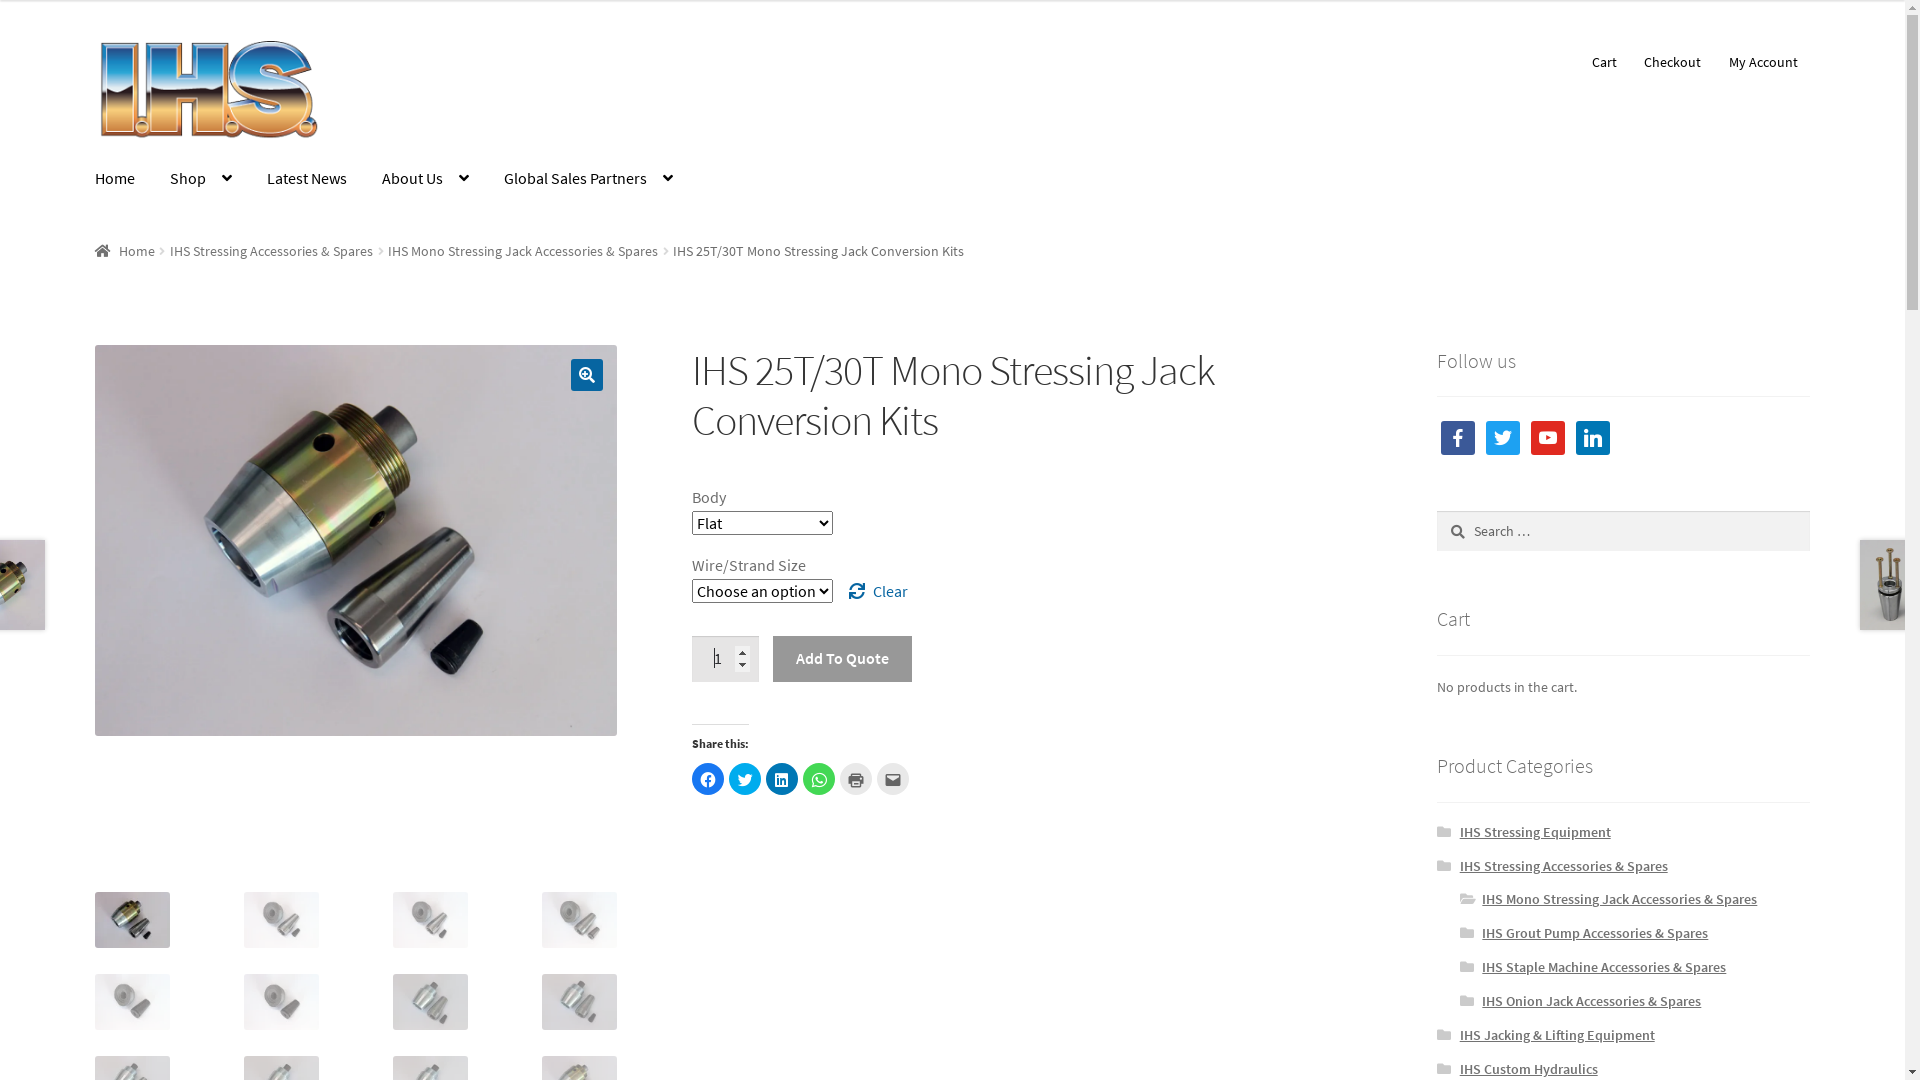 The width and height of the screenshot is (1920, 1080). Describe the element at coordinates (1458, 437) in the screenshot. I see `facebook` at that location.